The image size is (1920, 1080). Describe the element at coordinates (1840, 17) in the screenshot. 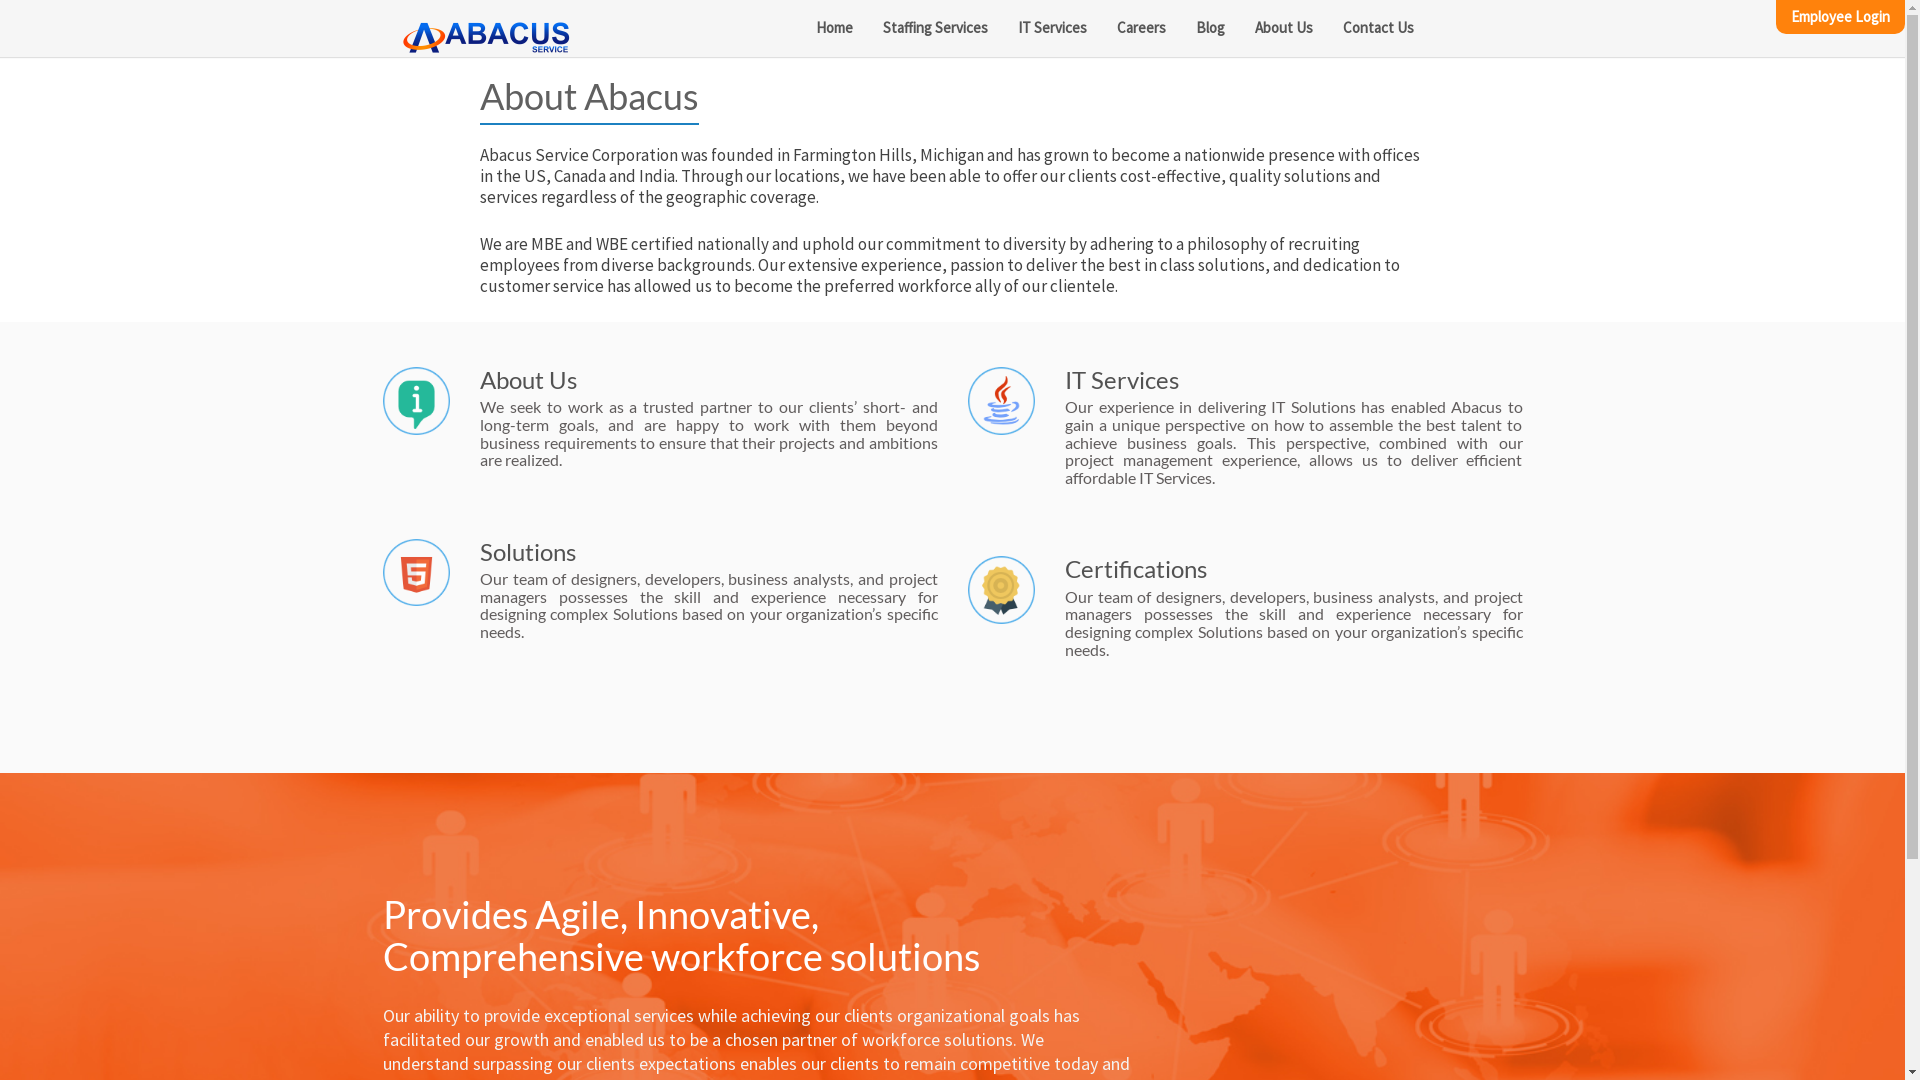

I see `Employee Login` at that location.